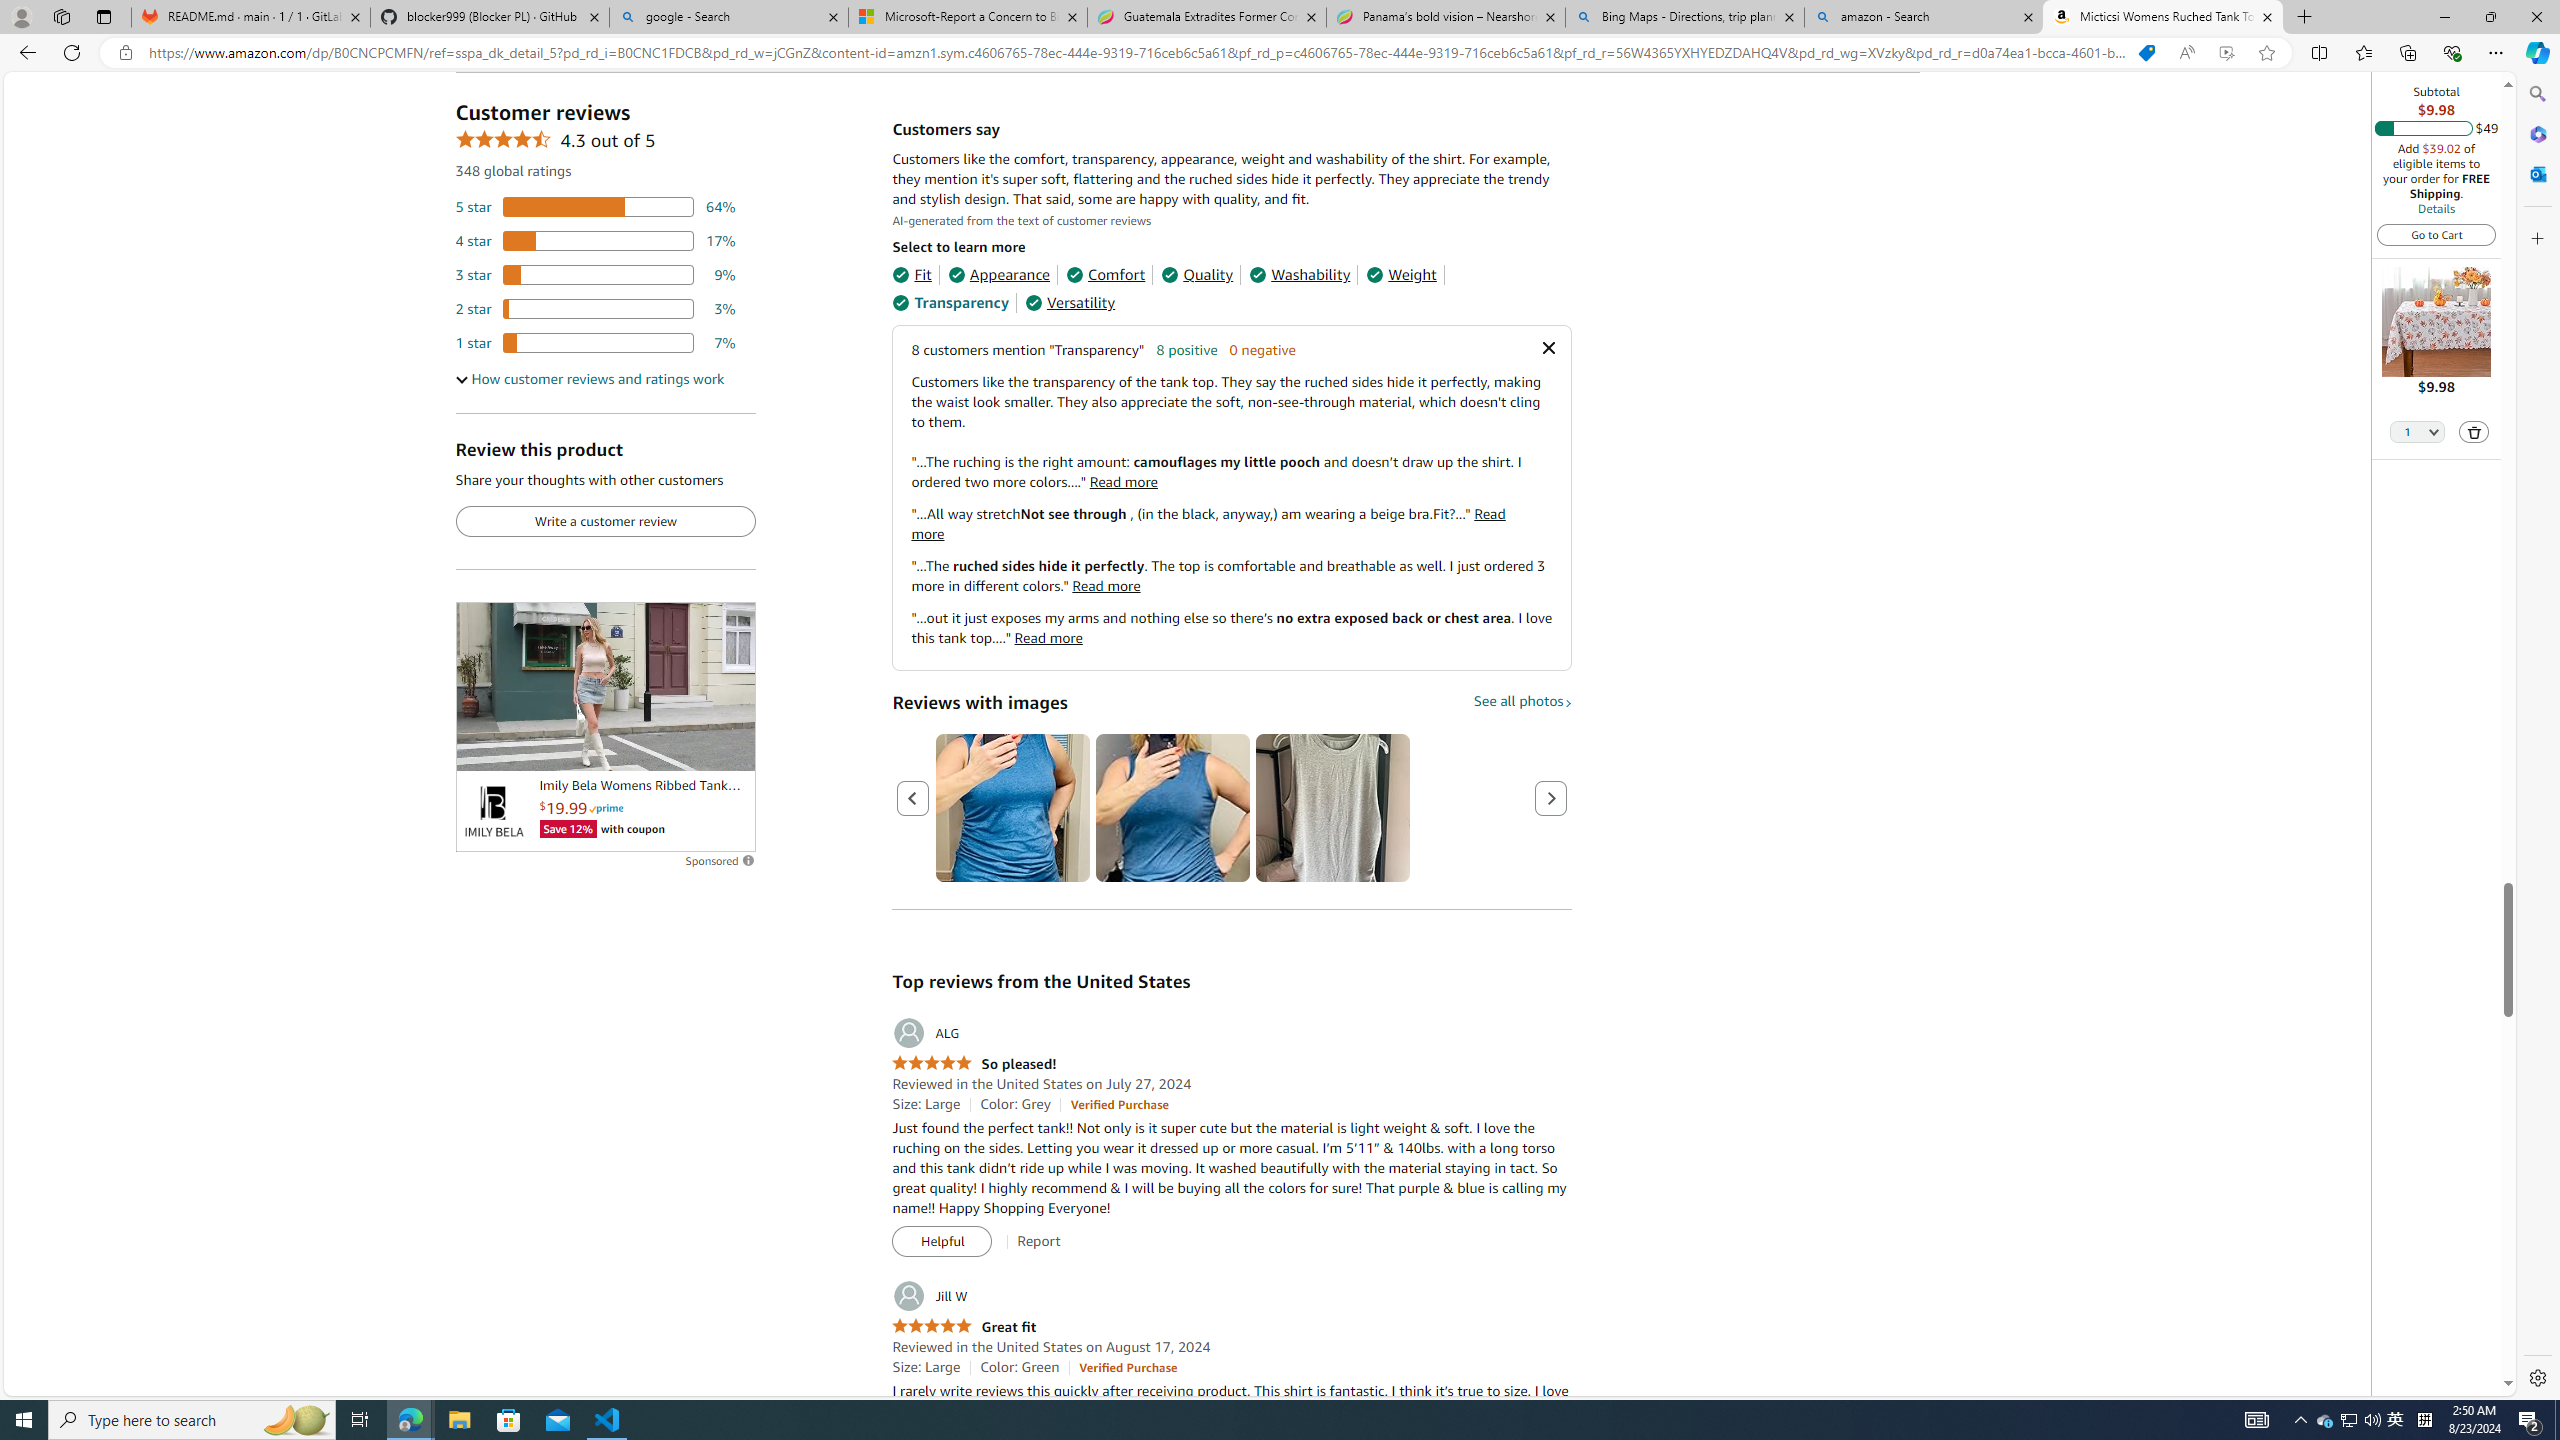  What do you see at coordinates (605, 522) in the screenshot?
I see `Write a customer review` at bounding box center [605, 522].